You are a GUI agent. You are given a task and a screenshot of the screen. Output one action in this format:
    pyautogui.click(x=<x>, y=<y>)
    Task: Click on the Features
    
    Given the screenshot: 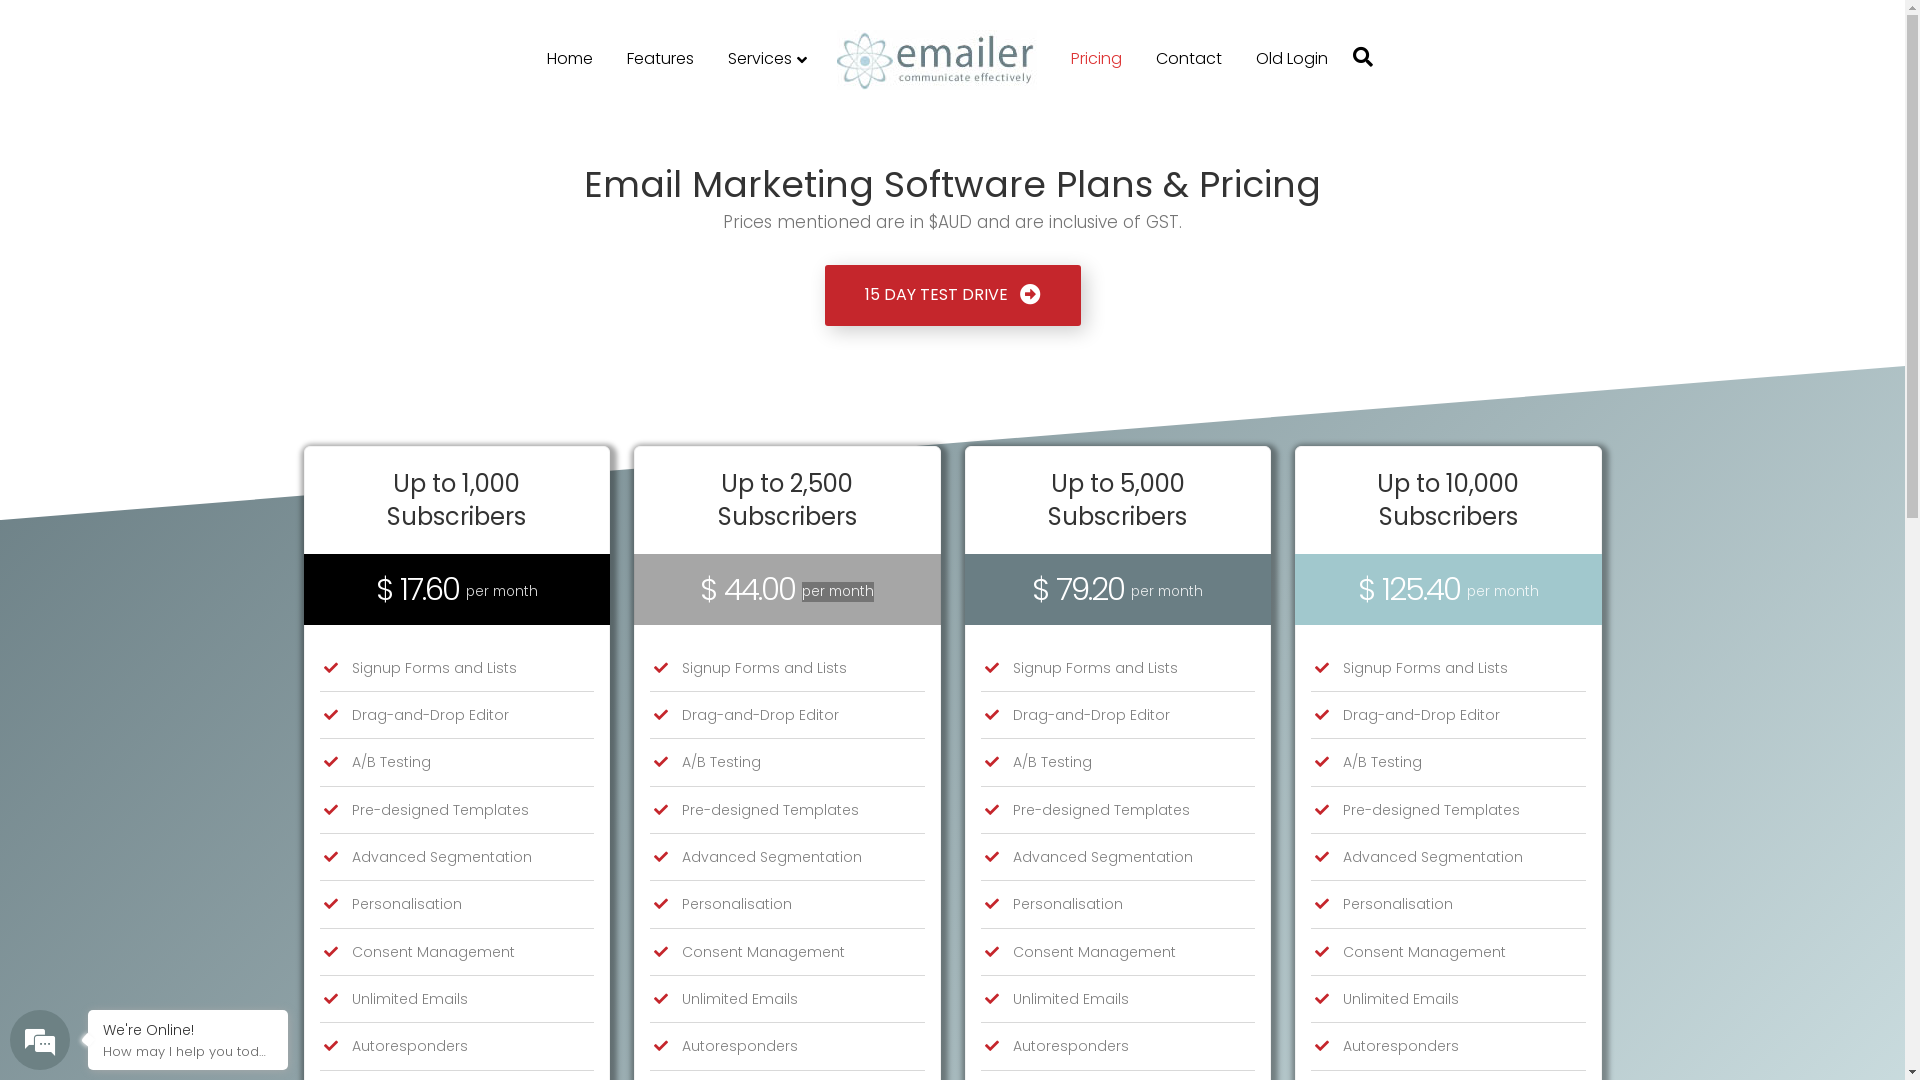 What is the action you would take?
    pyautogui.click(x=660, y=59)
    